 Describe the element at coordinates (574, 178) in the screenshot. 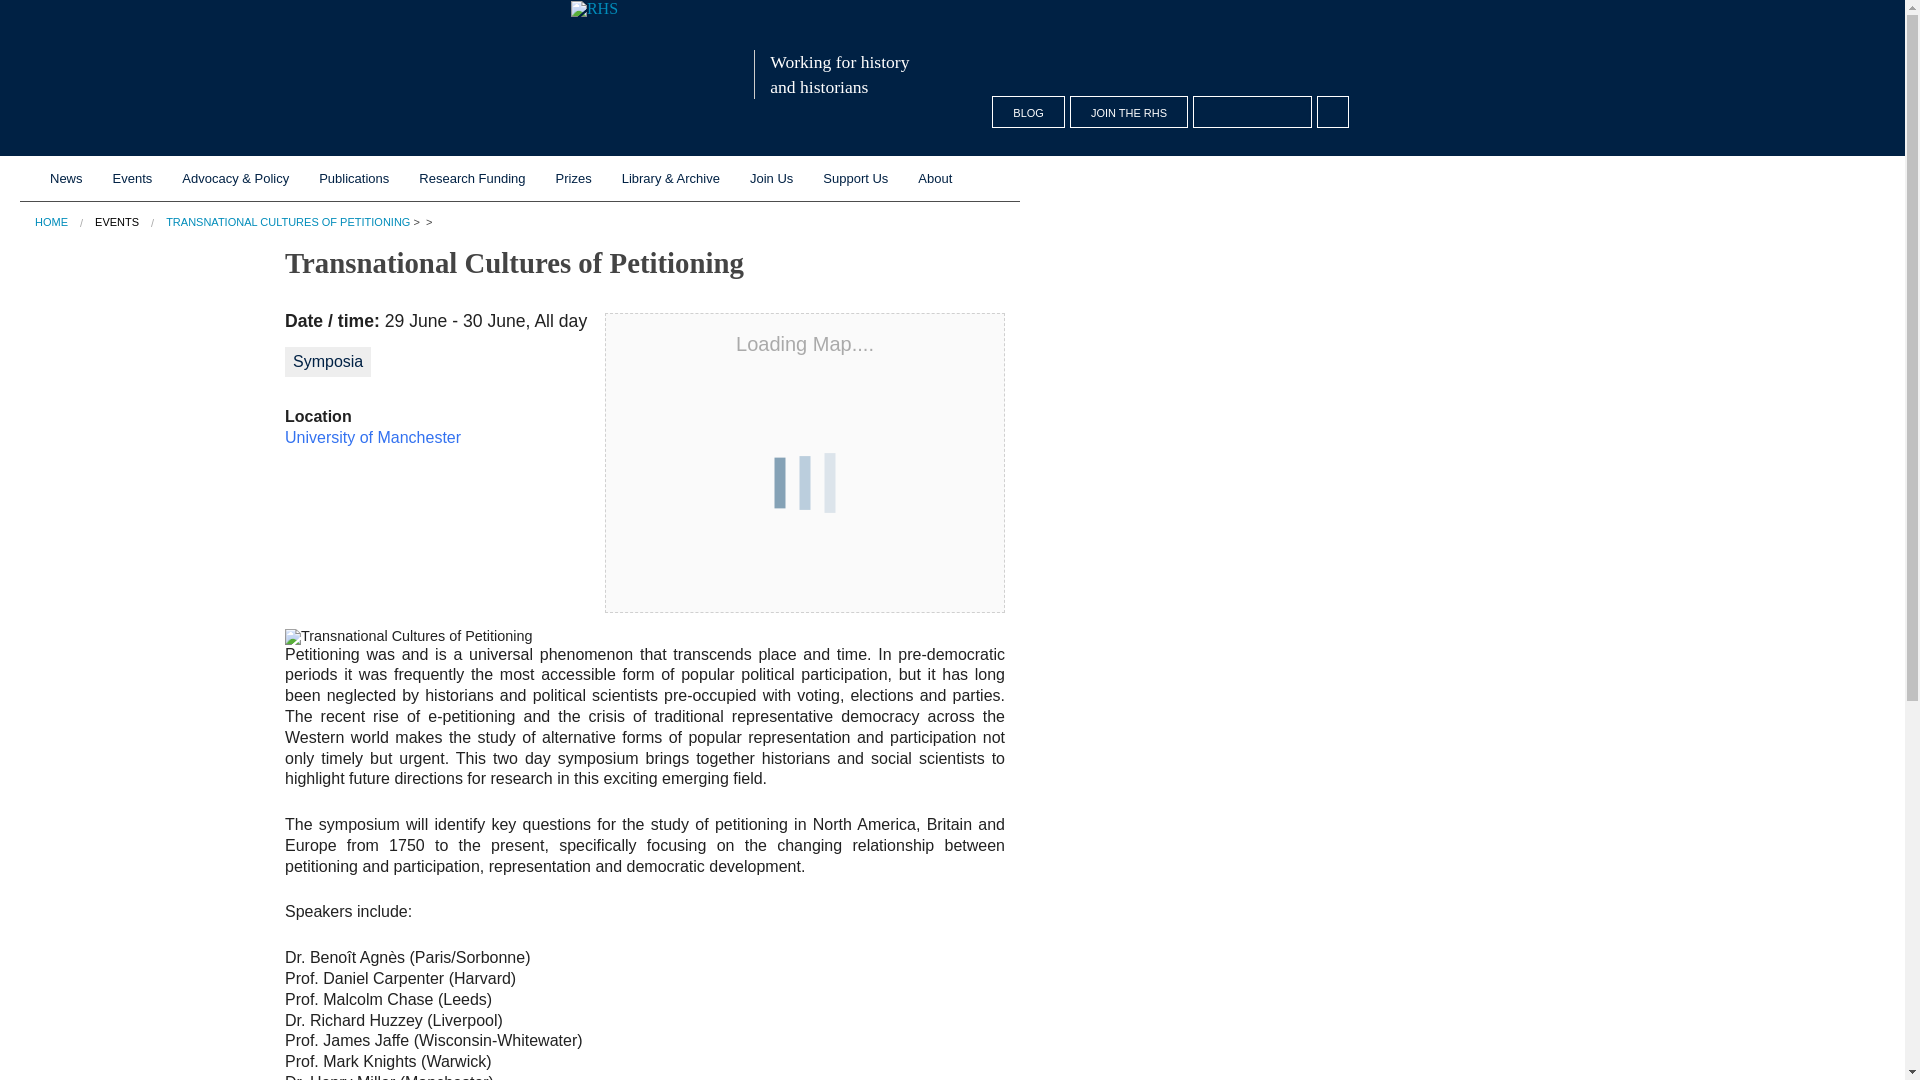

I see `Prizes` at that location.